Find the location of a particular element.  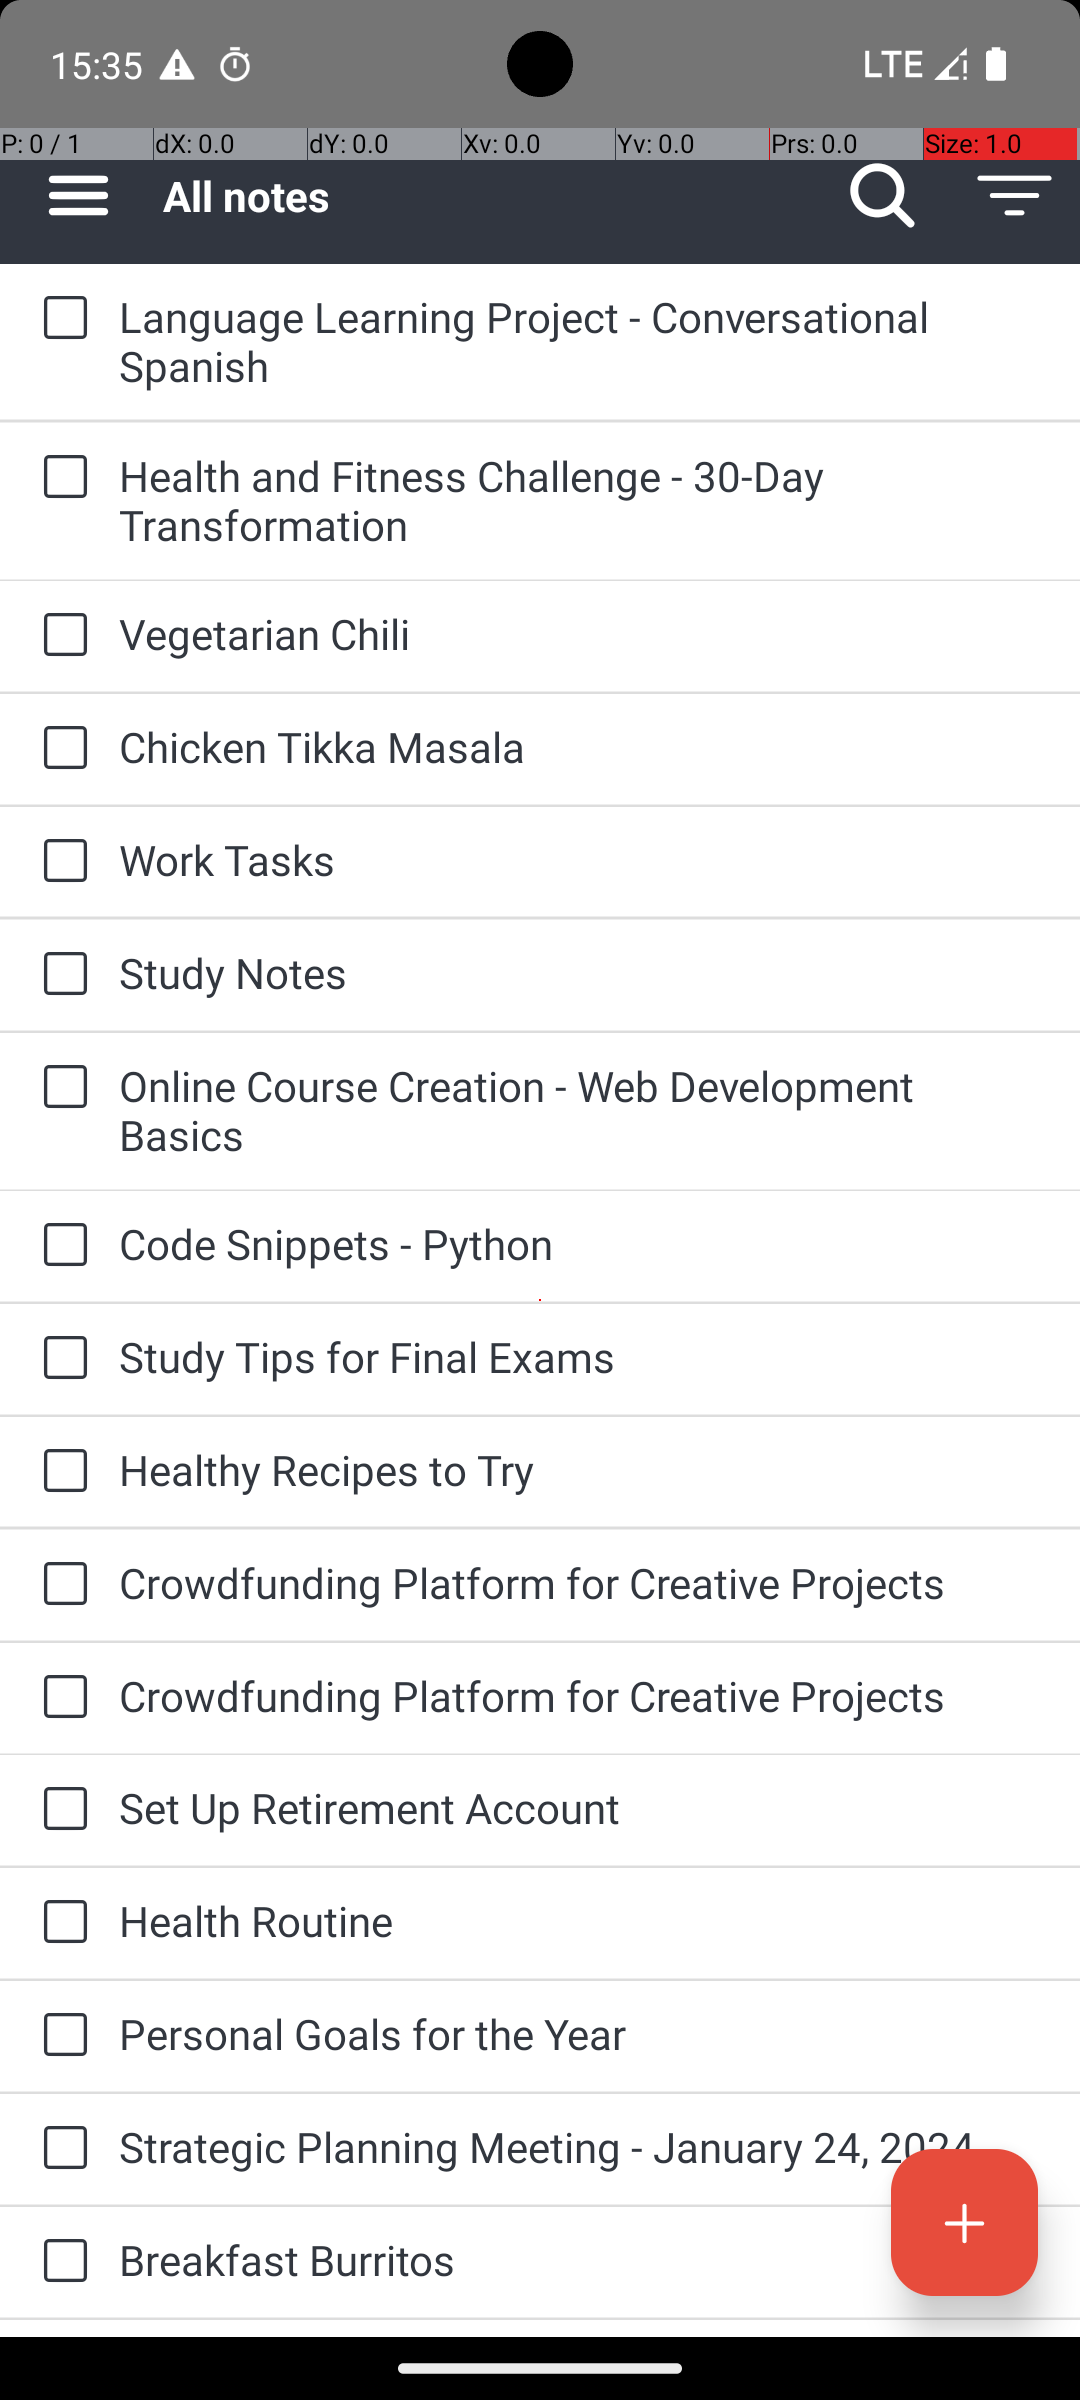

Study Notes is located at coordinates (580, 972).